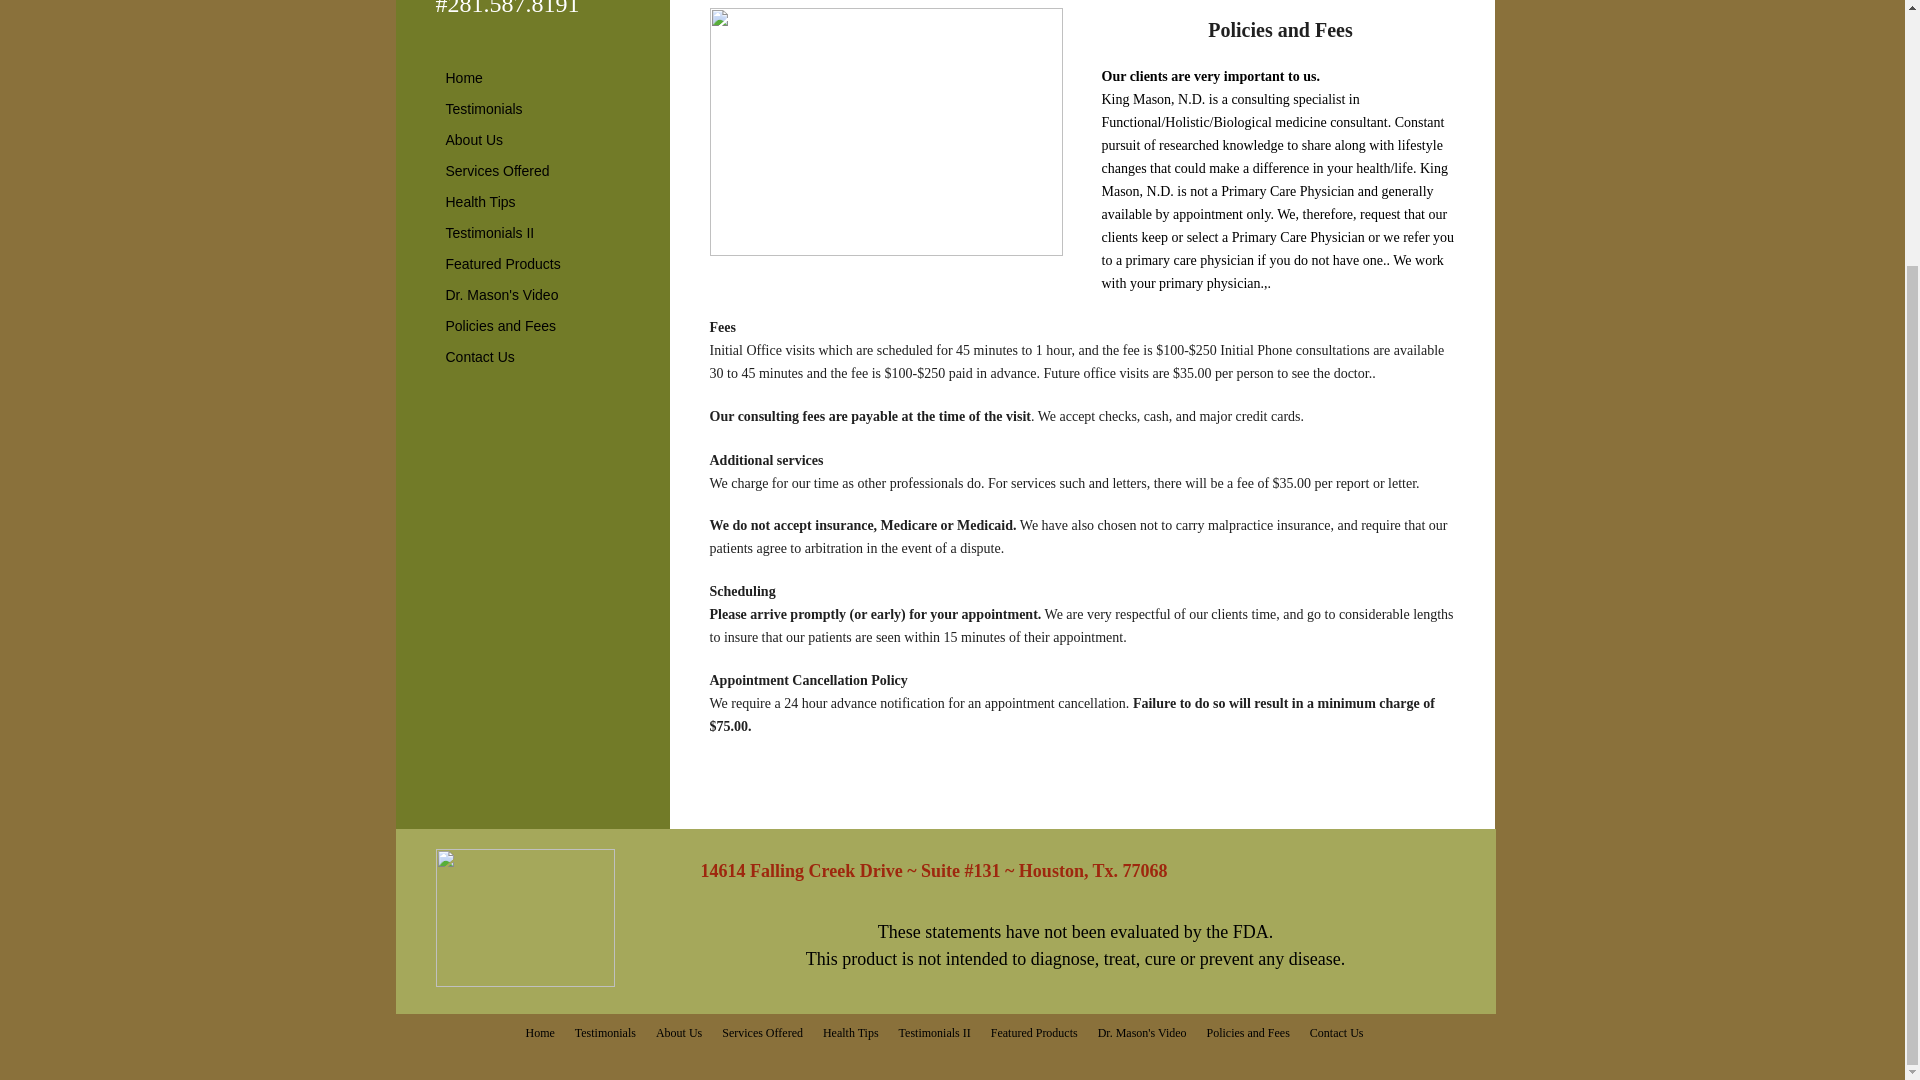  Describe the element at coordinates (490, 233) in the screenshot. I see `Testimonials II` at that location.